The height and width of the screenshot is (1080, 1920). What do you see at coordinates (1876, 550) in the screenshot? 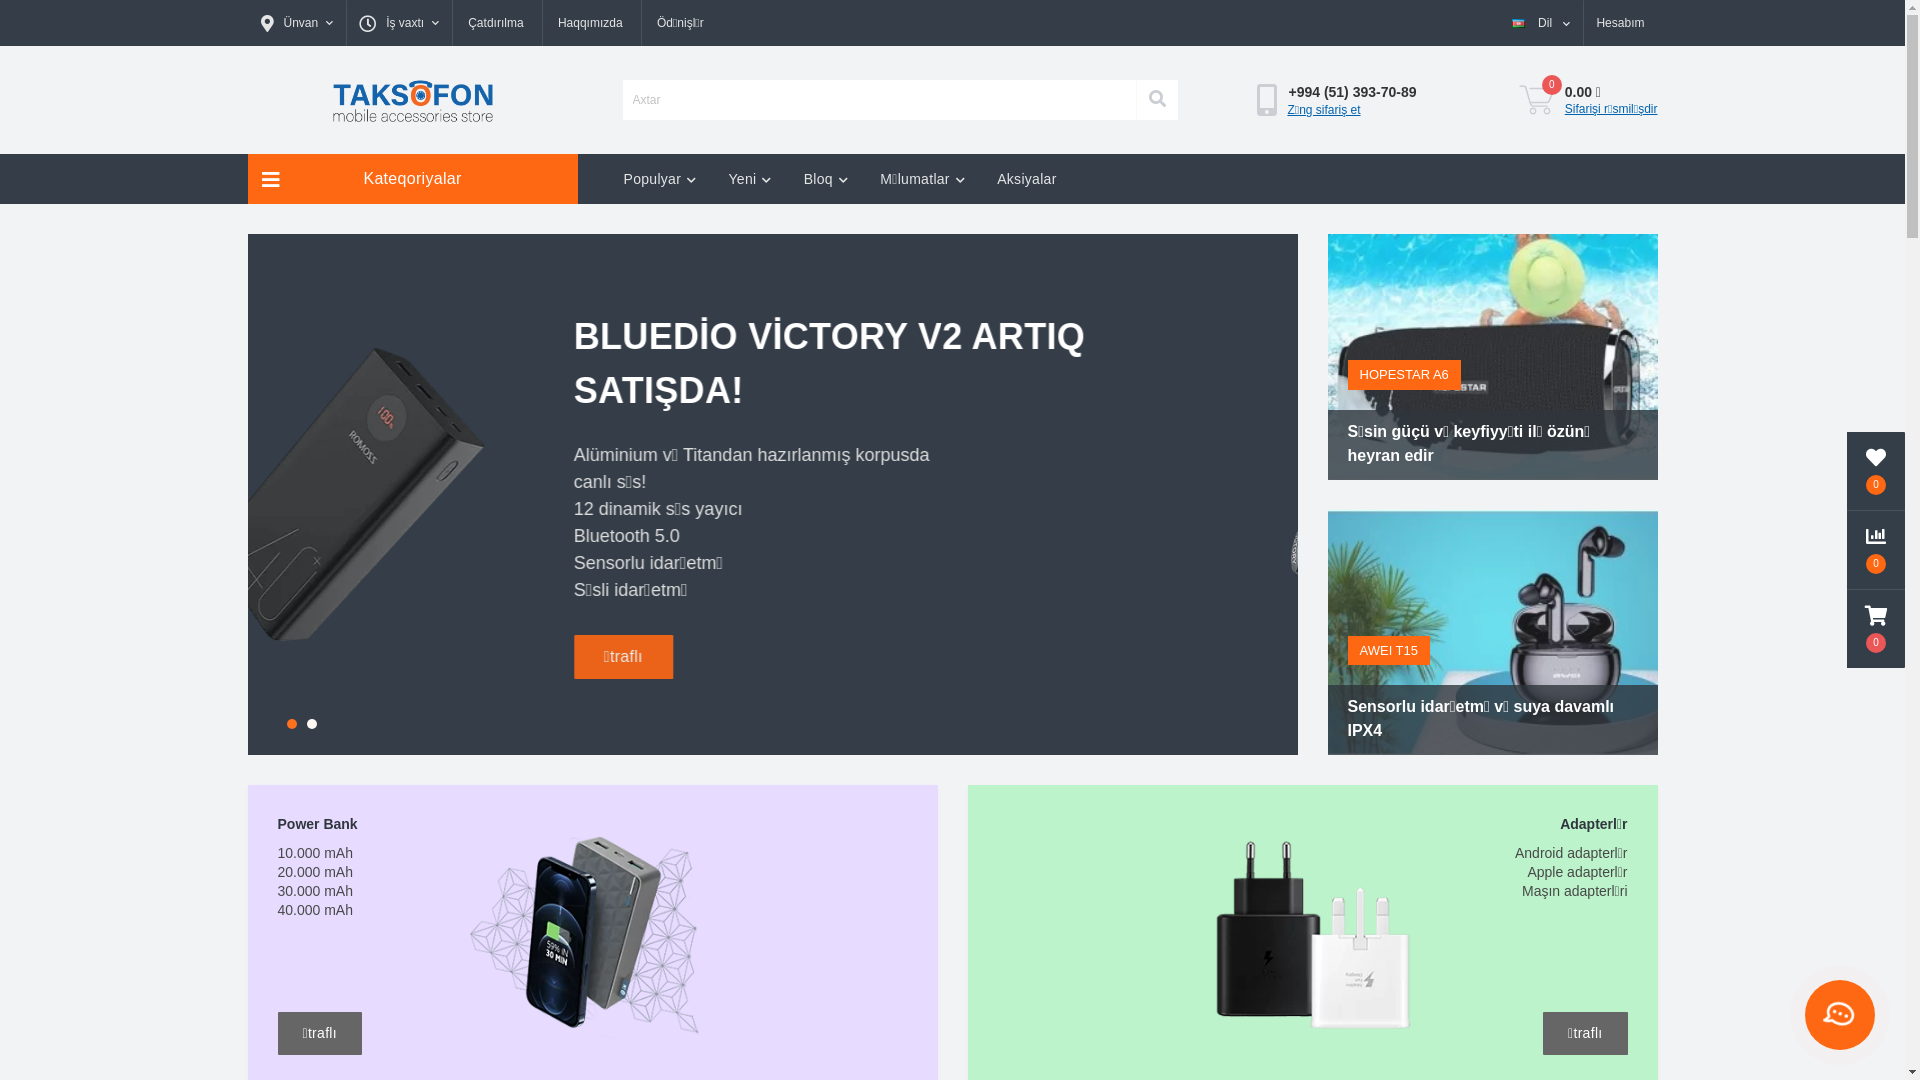
I see `0` at bounding box center [1876, 550].